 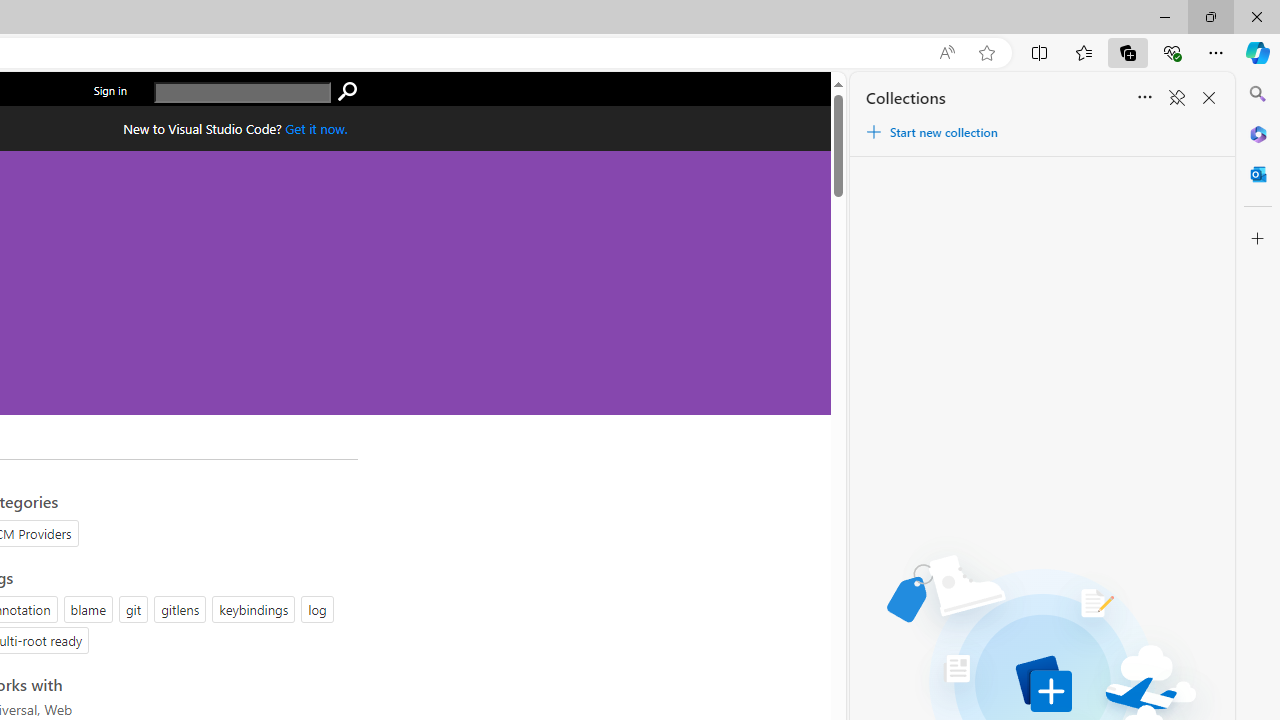 What do you see at coordinates (1208, 98) in the screenshot?
I see `Close Collections` at bounding box center [1208, 98].